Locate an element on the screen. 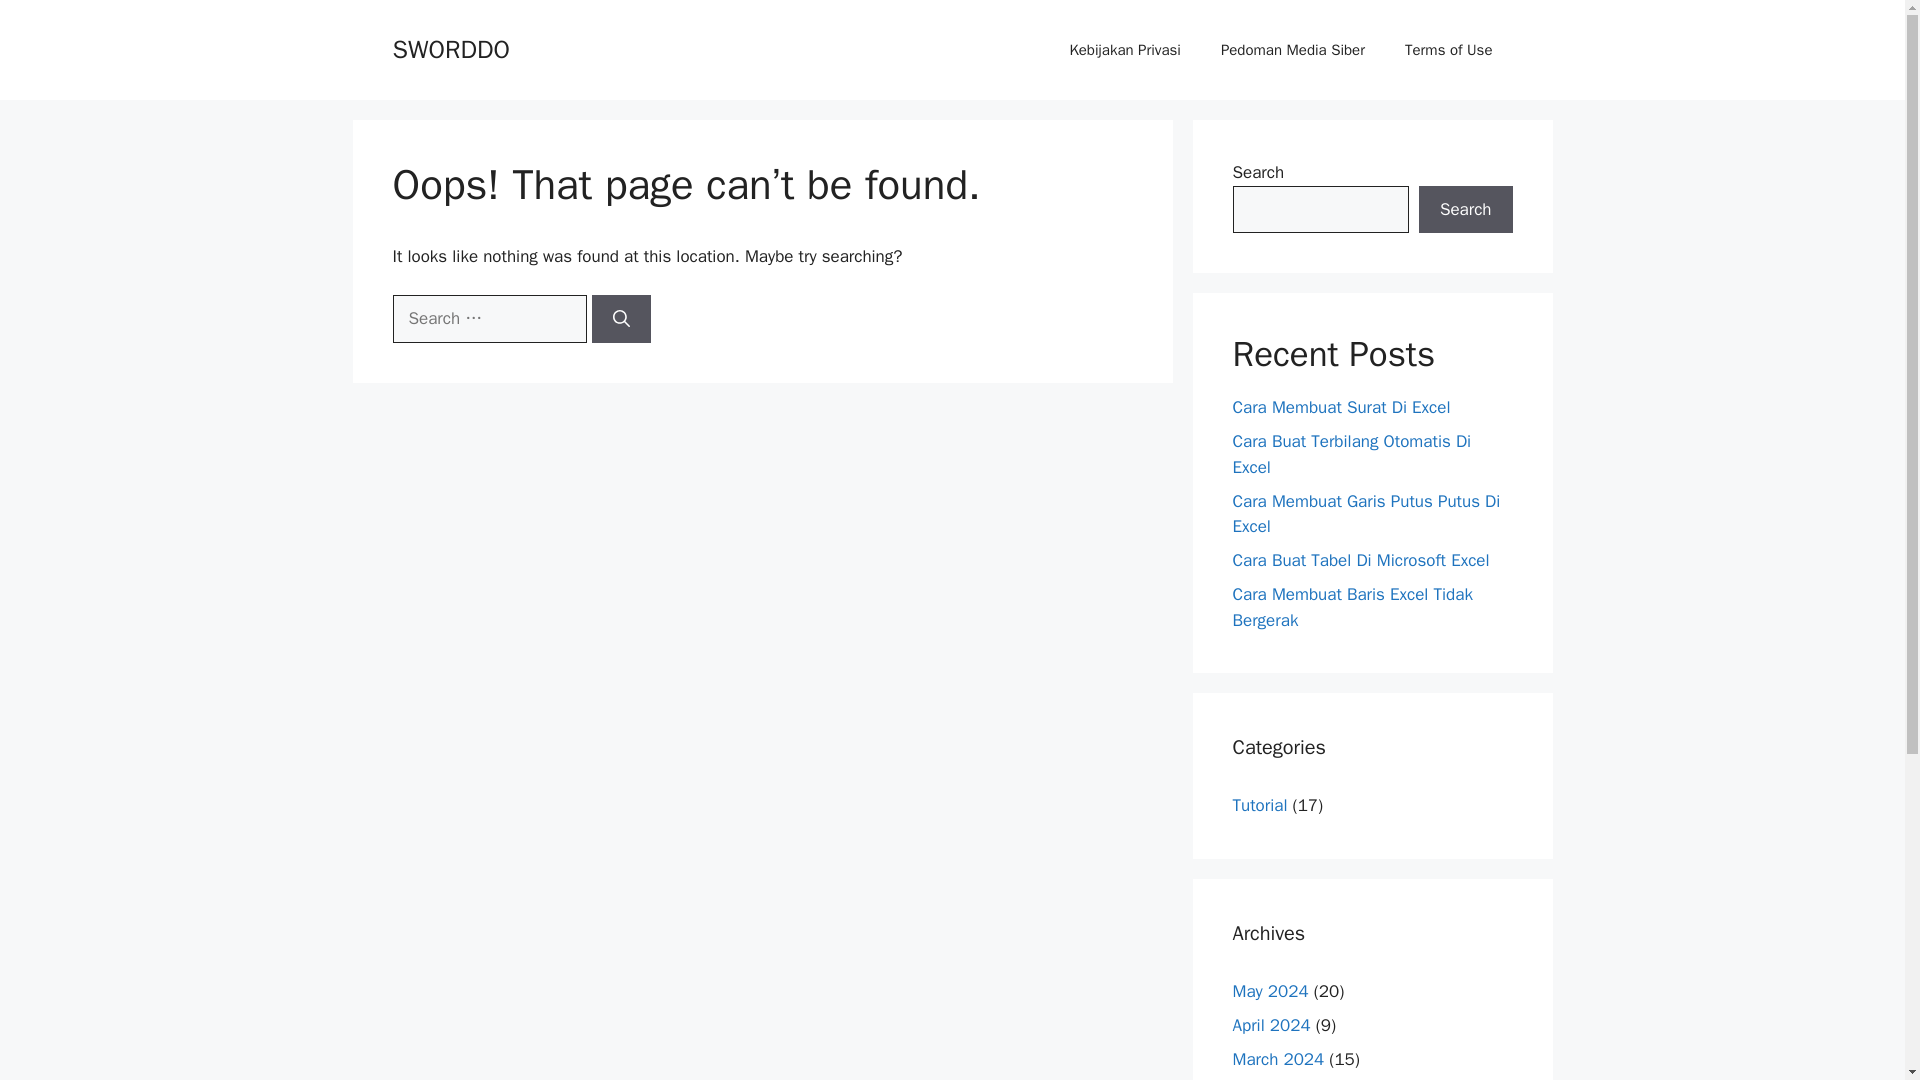 The width and height of the screenshot is (1920, 1080). Cara Membuat Baris Excel Tidak Bergerak is located at coordinates (1352, 607).